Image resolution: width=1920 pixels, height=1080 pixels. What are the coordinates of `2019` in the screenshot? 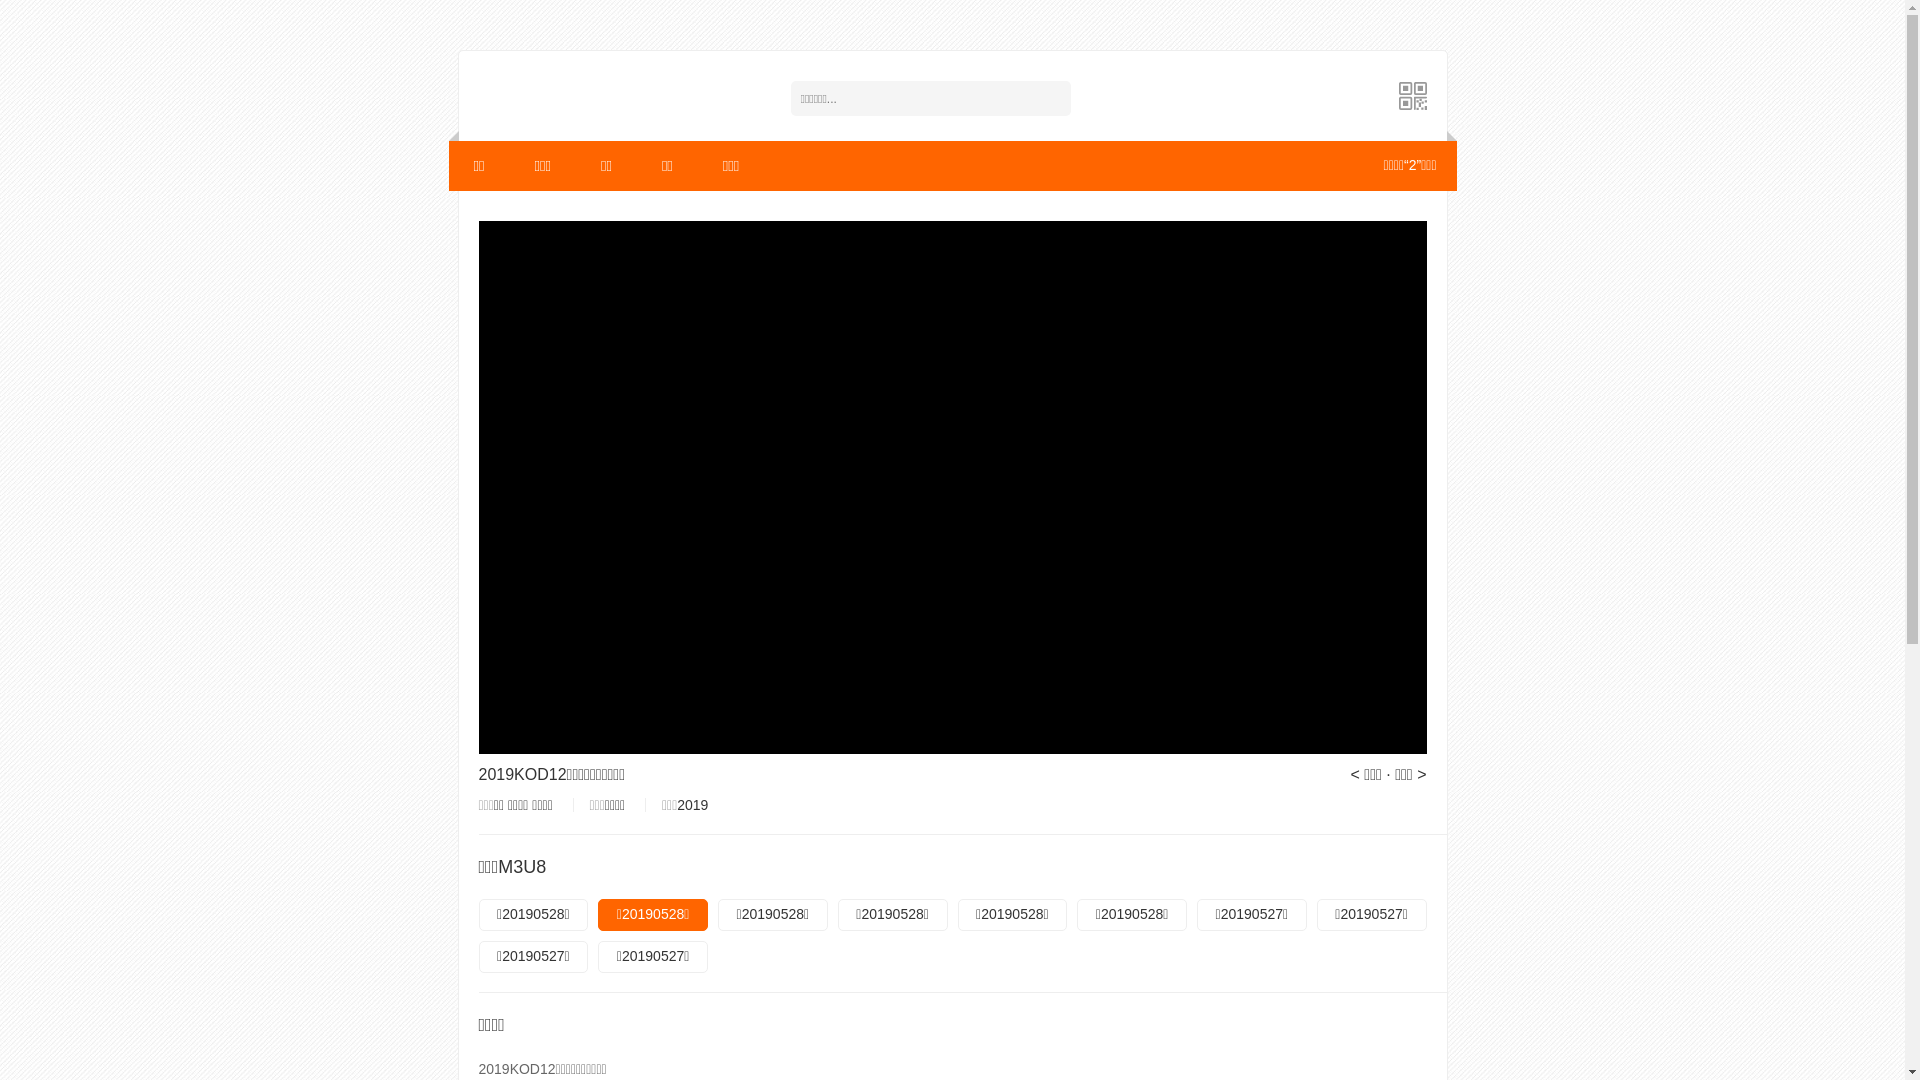 It's located at (692, 805).